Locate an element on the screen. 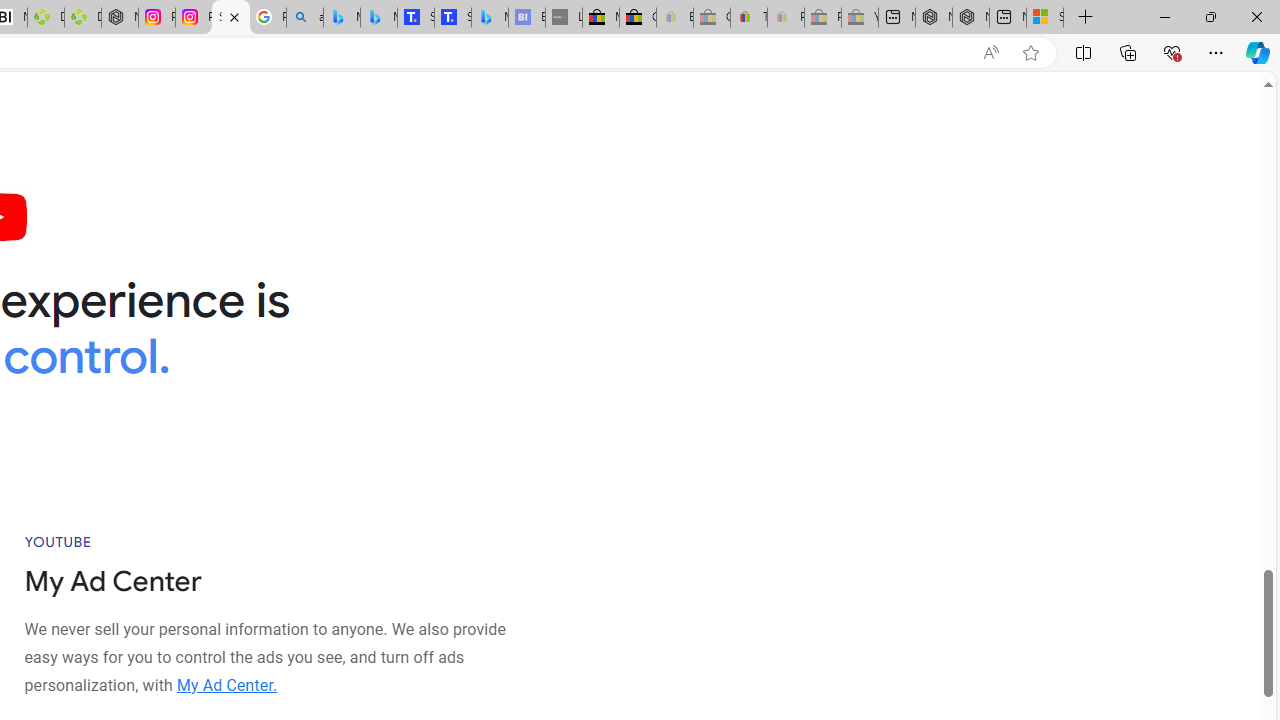  Microsoft Bing Travel - Flights from Hong Kong to Bangkok is located at coordinates (341, 18).